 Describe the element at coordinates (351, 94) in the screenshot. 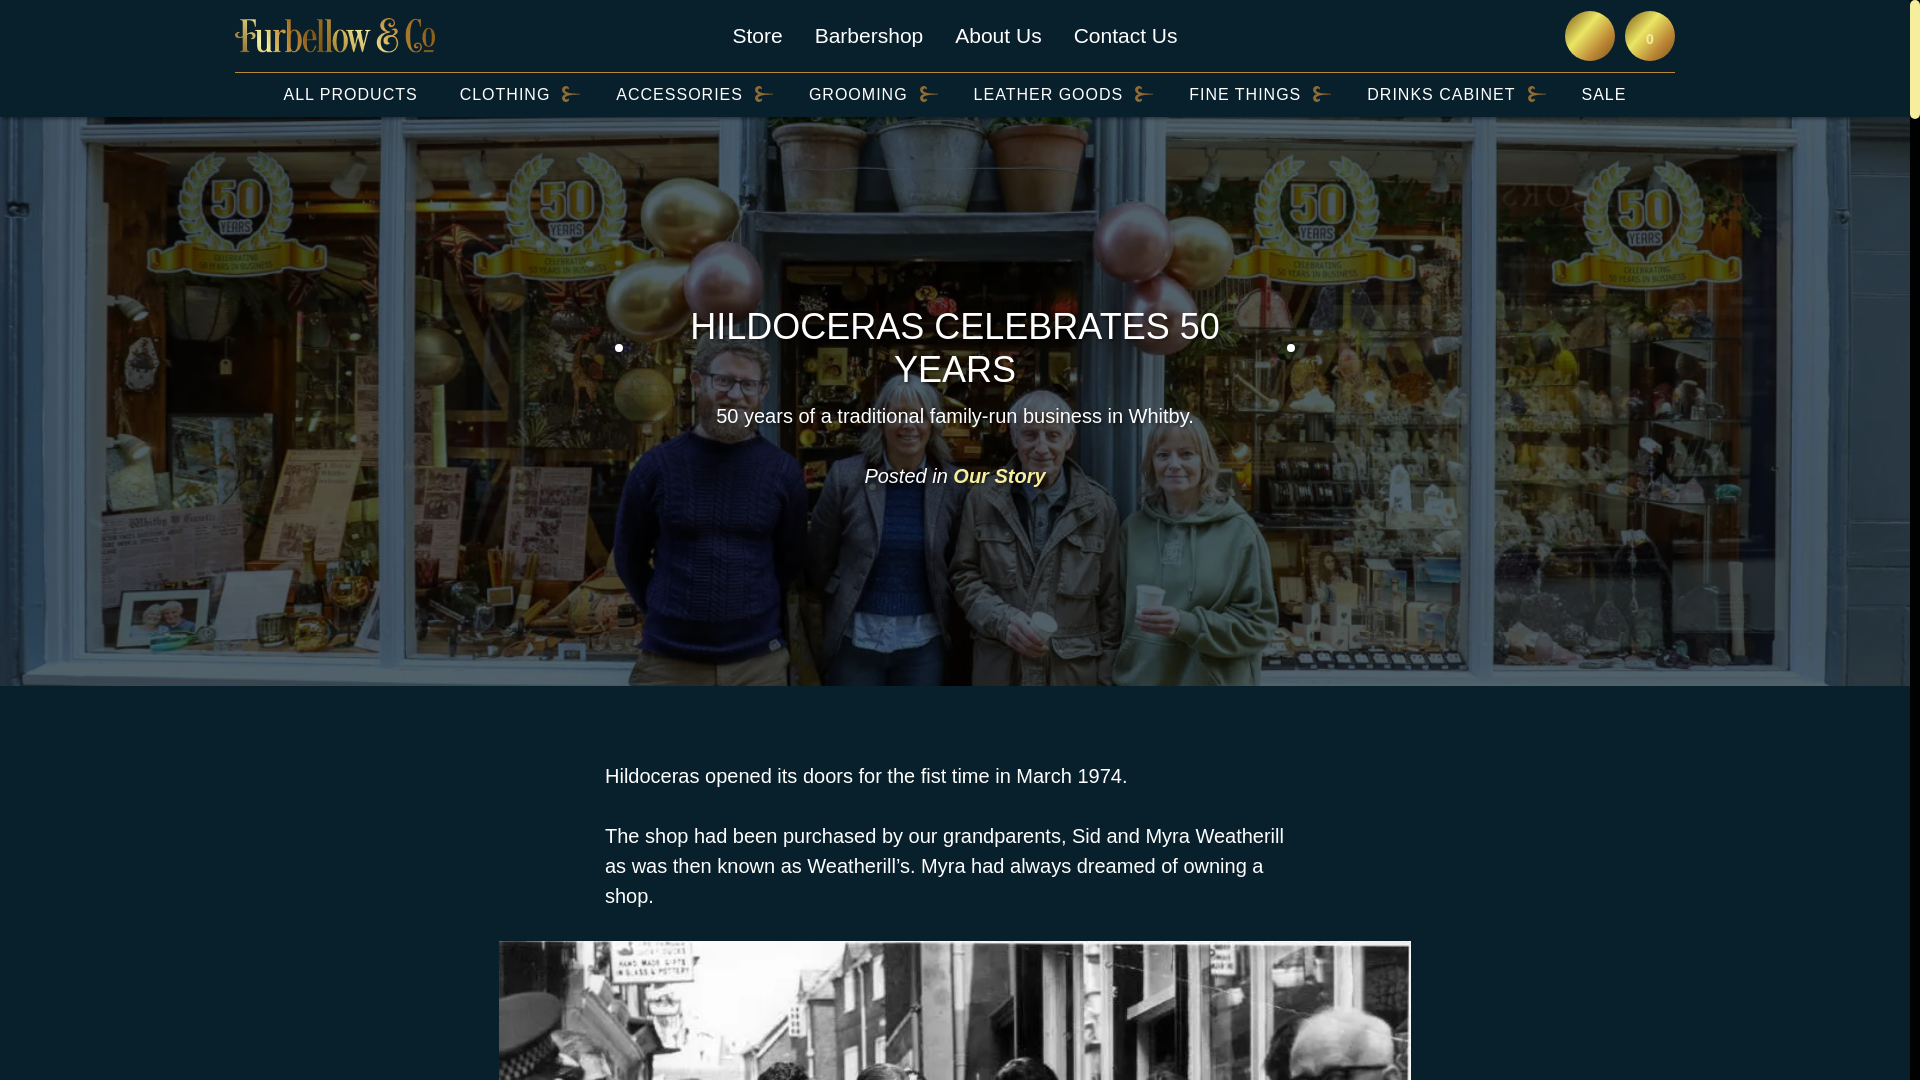

I see `ALL PRODUCTS` at that location.